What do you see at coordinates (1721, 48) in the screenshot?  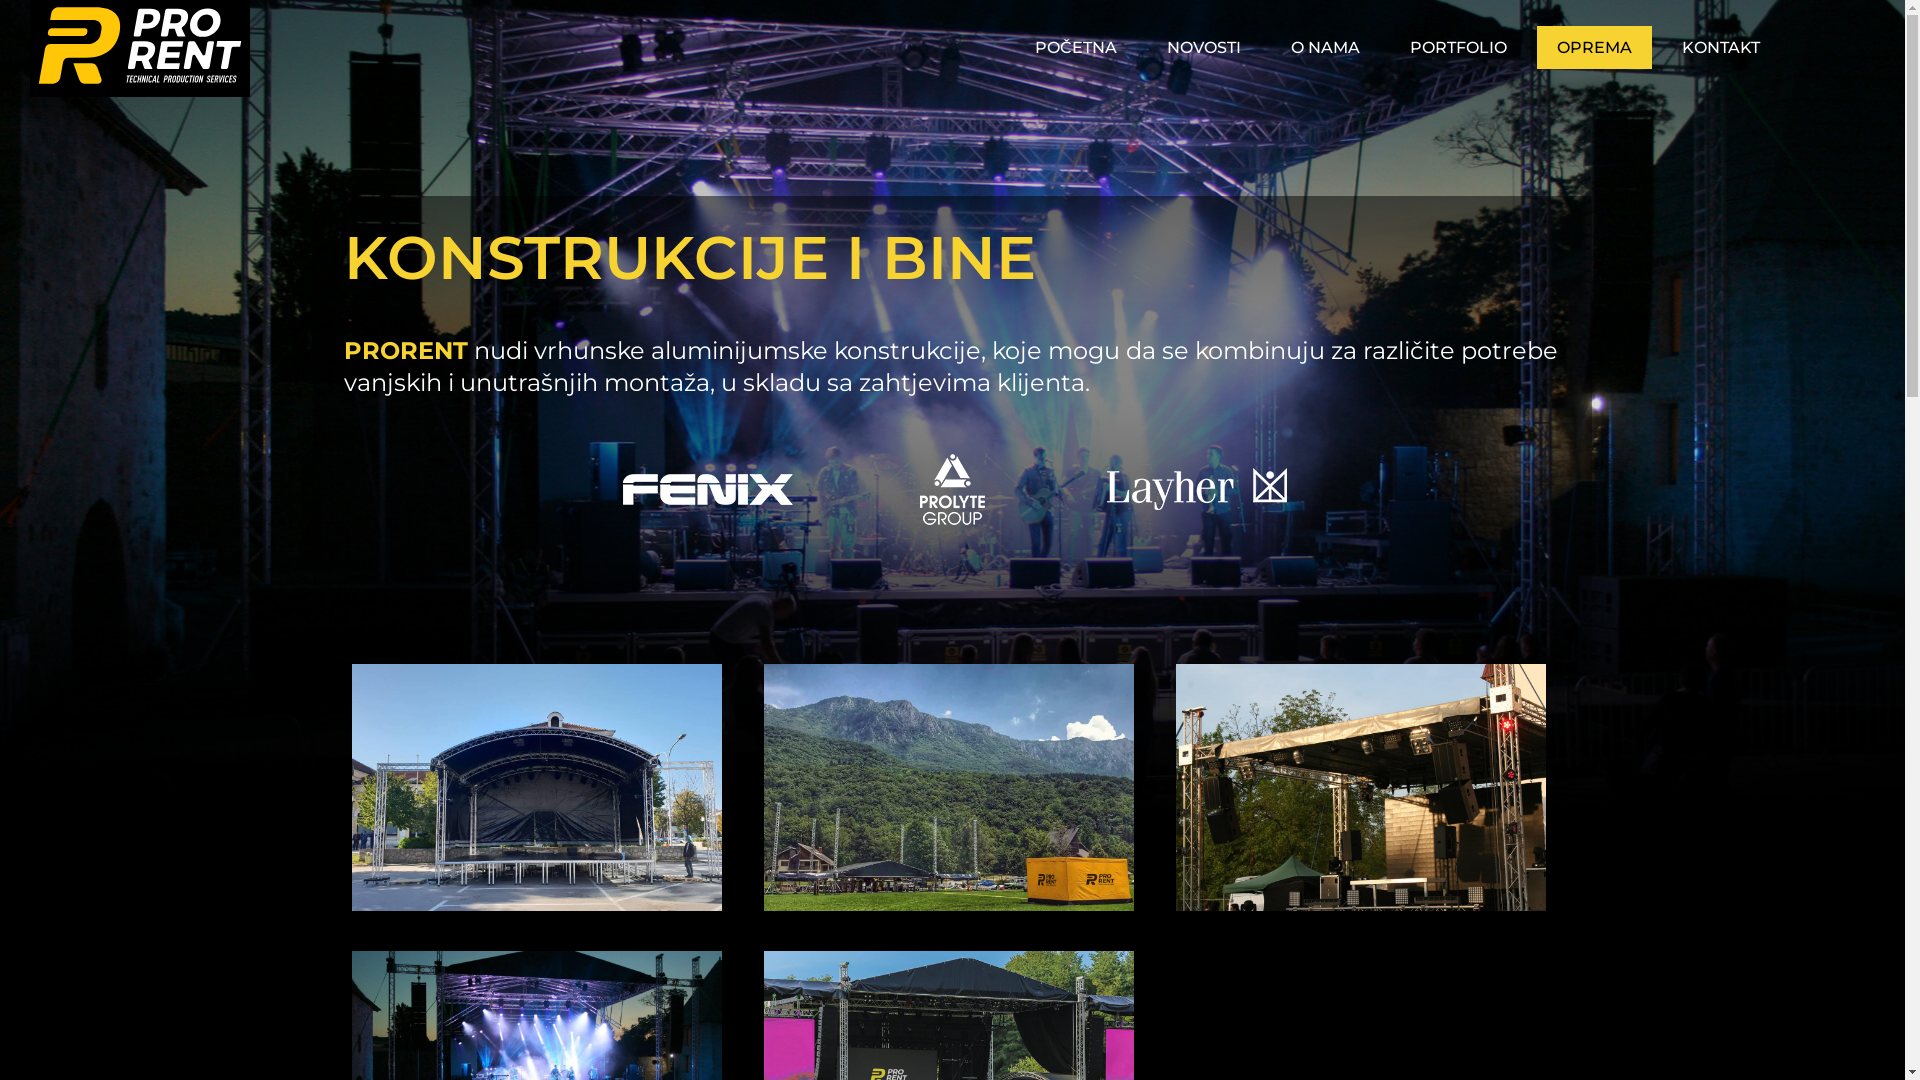 I see `KONTAKT` at bounding box center [1721, 48].